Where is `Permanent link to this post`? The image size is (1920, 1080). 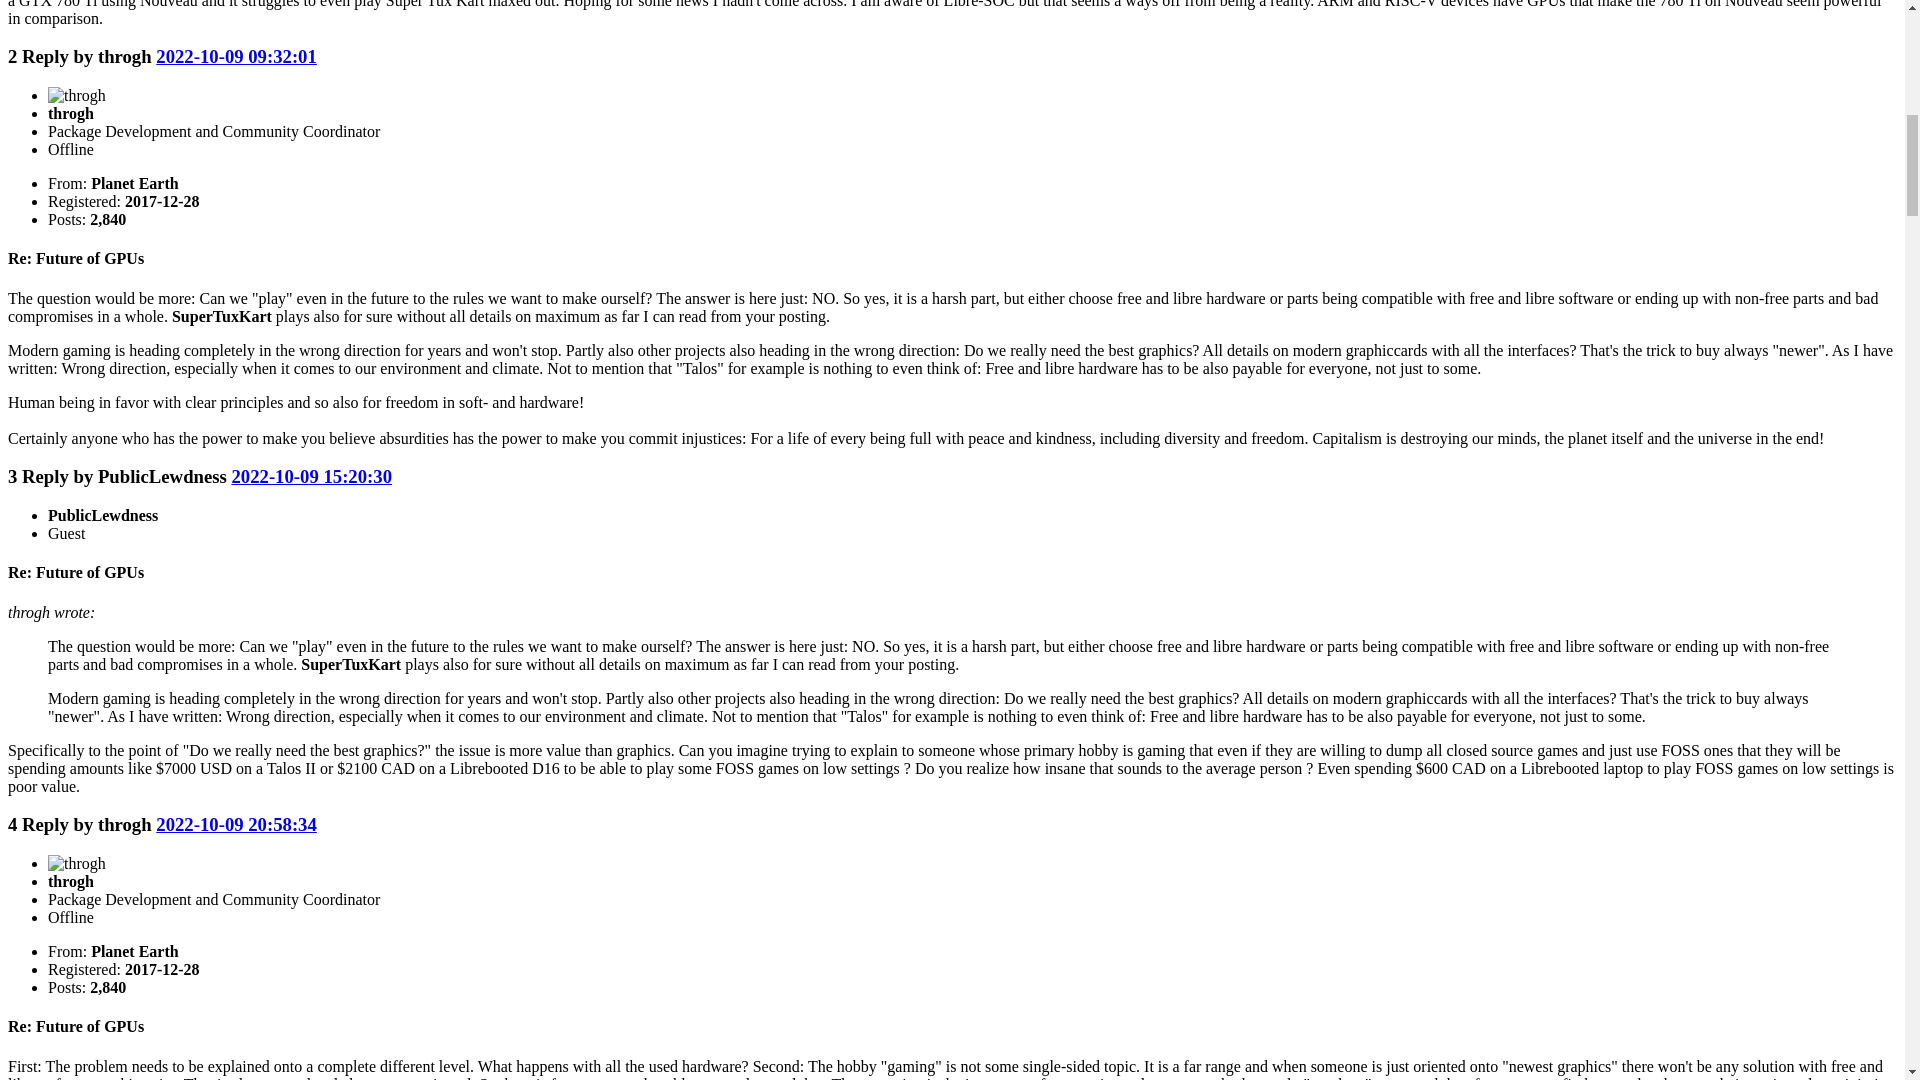
Permanent link to this post is located at coordinates (310, 476).